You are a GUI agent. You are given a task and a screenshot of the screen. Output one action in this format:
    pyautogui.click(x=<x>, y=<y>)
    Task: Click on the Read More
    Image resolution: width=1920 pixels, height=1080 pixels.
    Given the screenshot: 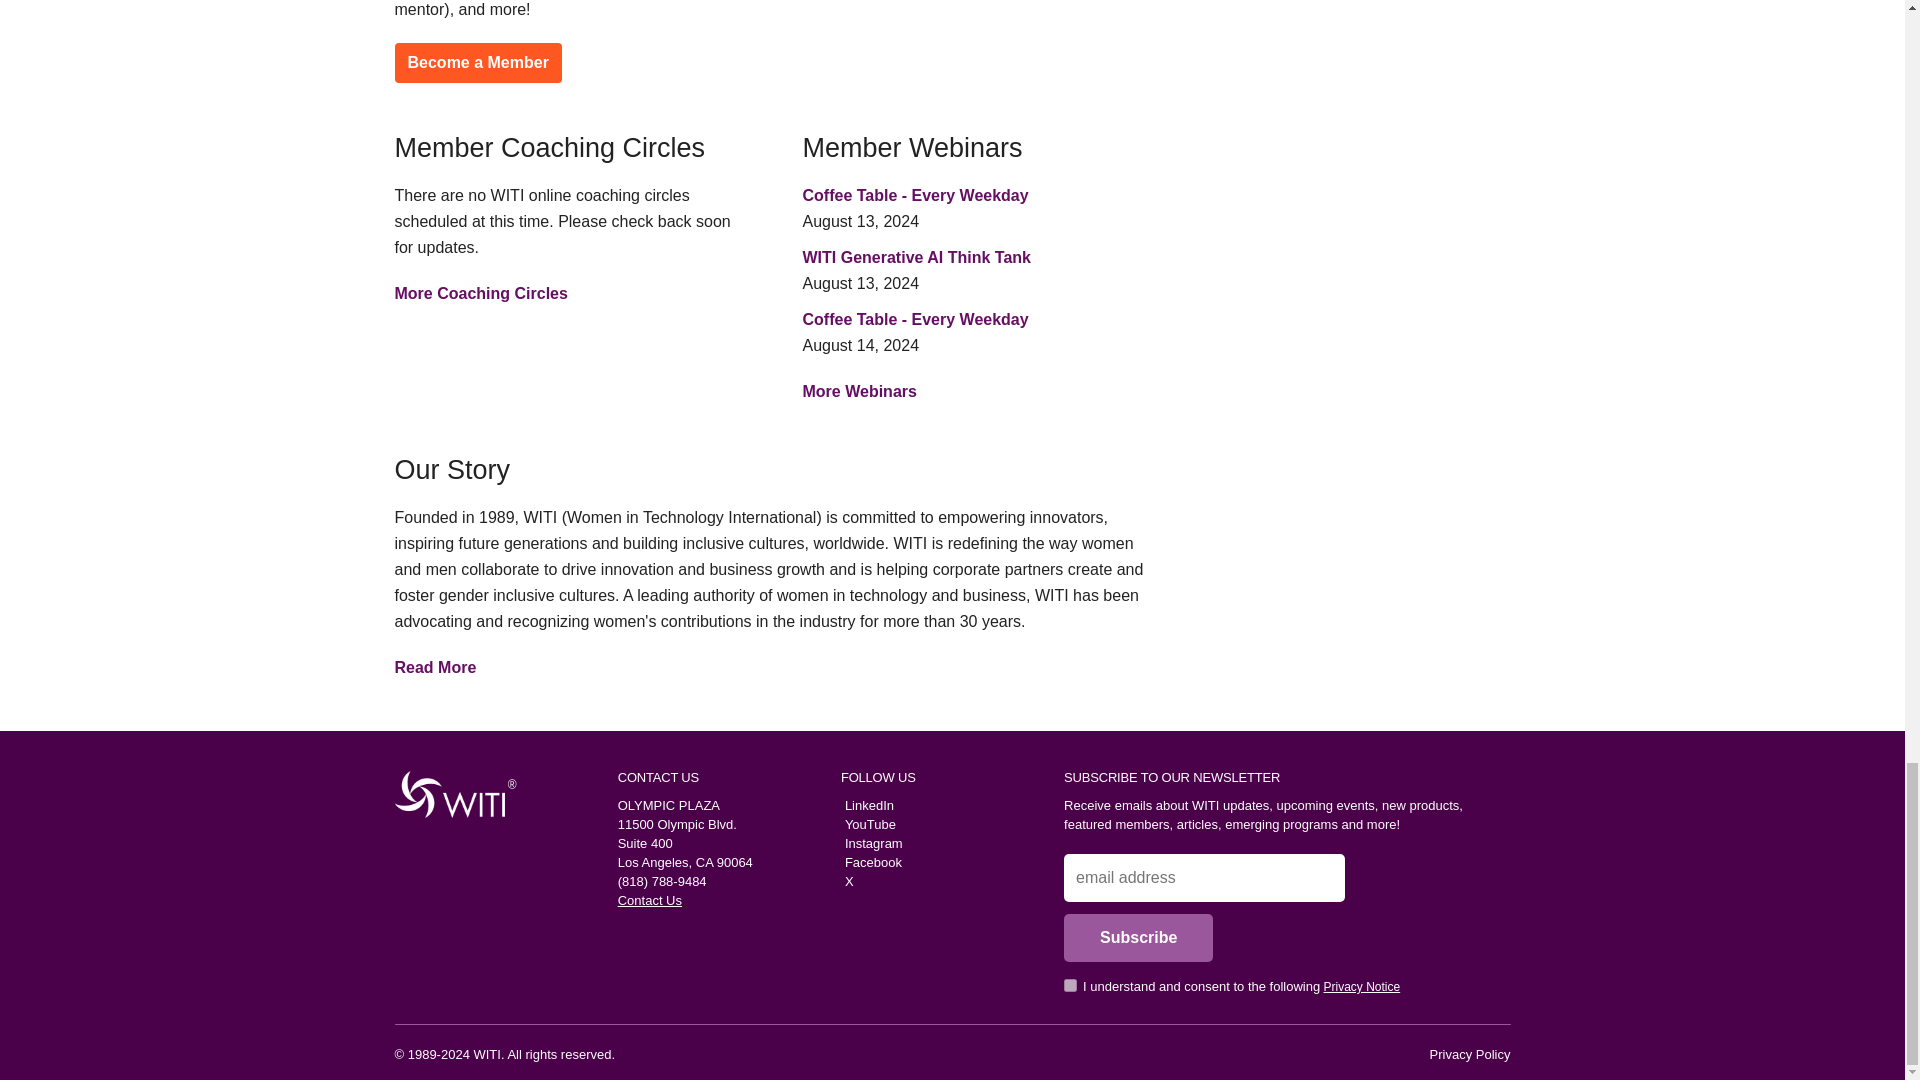 What is the action you would take?
    pyautogui.click(x=434, y=667)
    